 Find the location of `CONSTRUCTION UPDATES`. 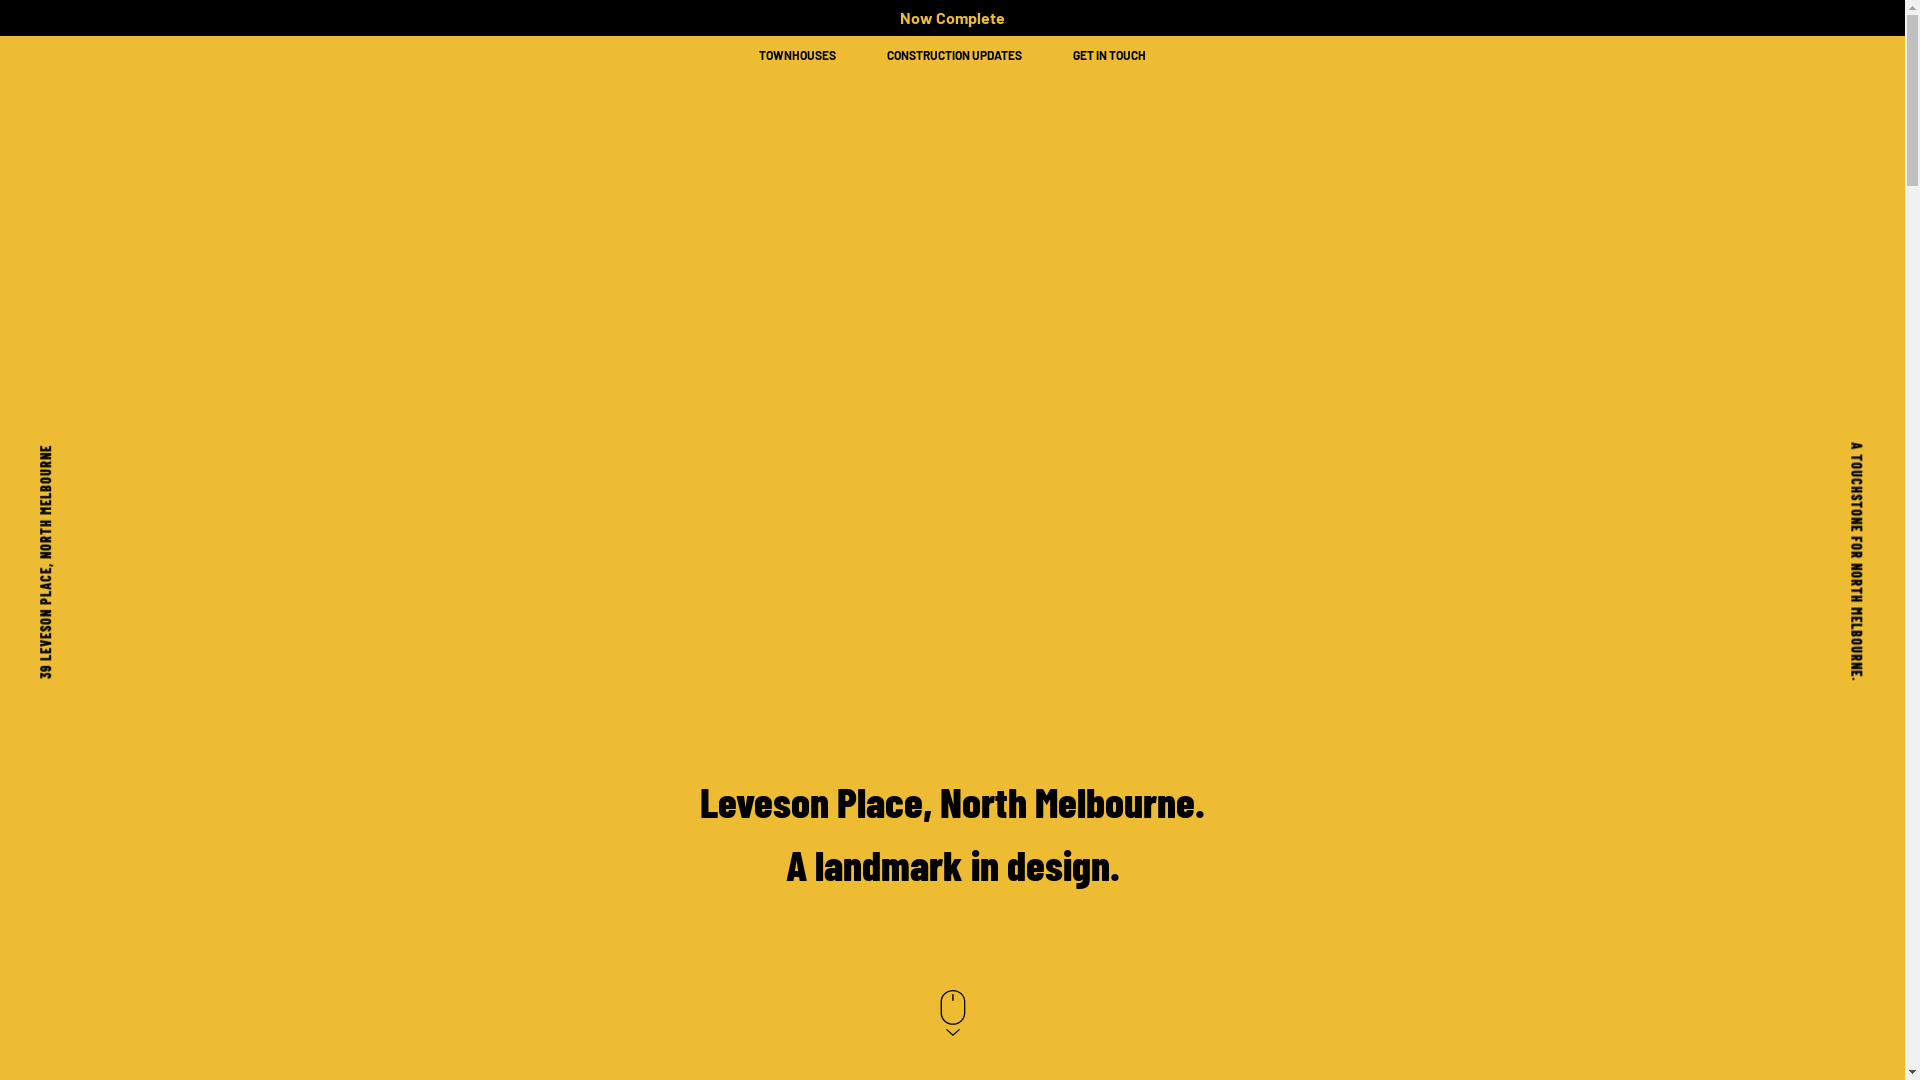

CONSTRUCTION UPDATES is located at coordinates (954, 56).